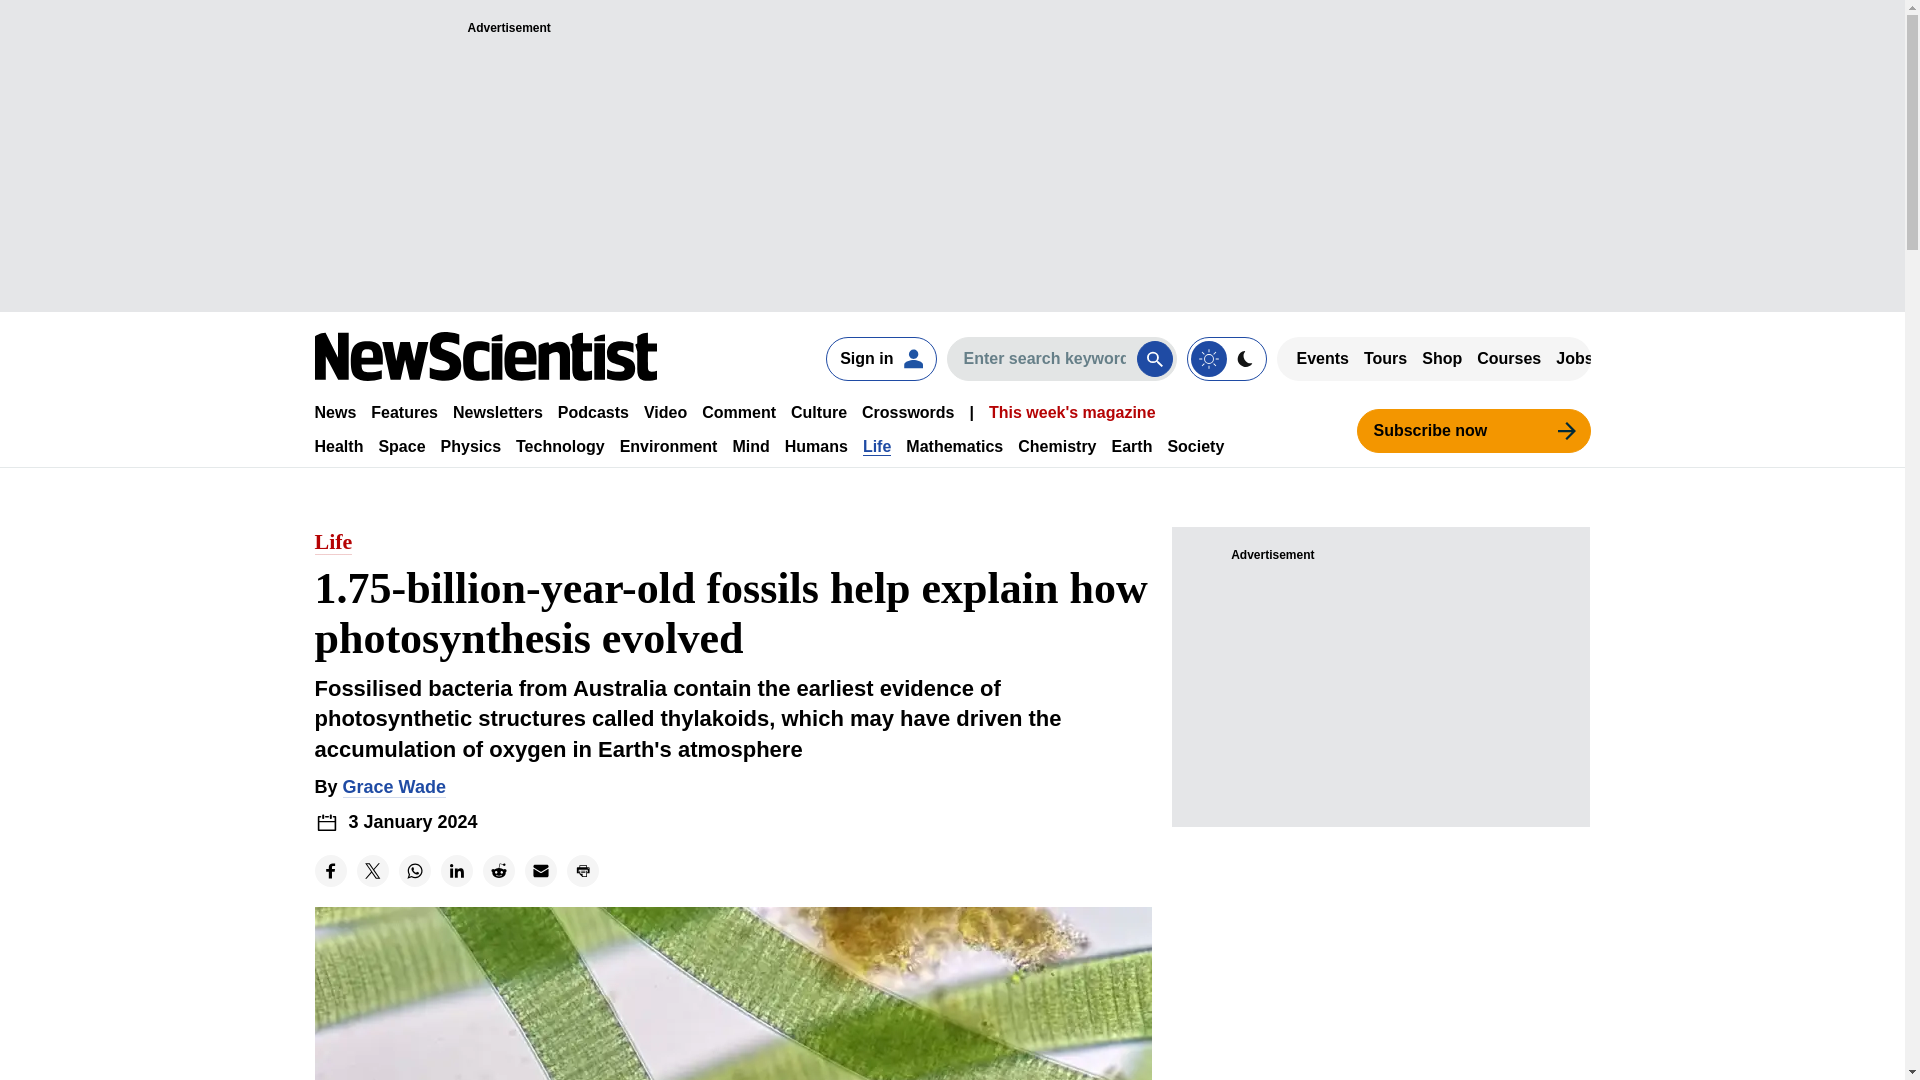  Describe the element at coordinates (1322, 358) in the screenshot. I see `Events` at that location.